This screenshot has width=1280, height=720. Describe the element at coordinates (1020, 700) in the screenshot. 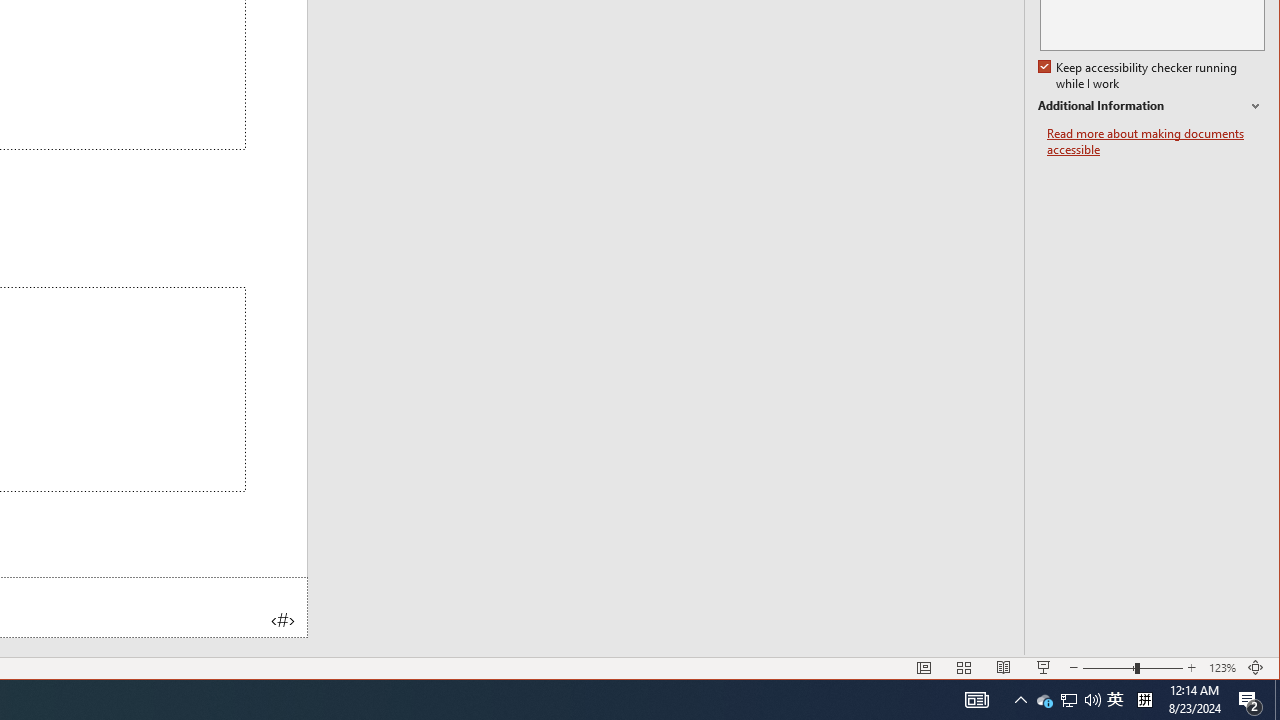

I see `Notification Chevron` at that location.